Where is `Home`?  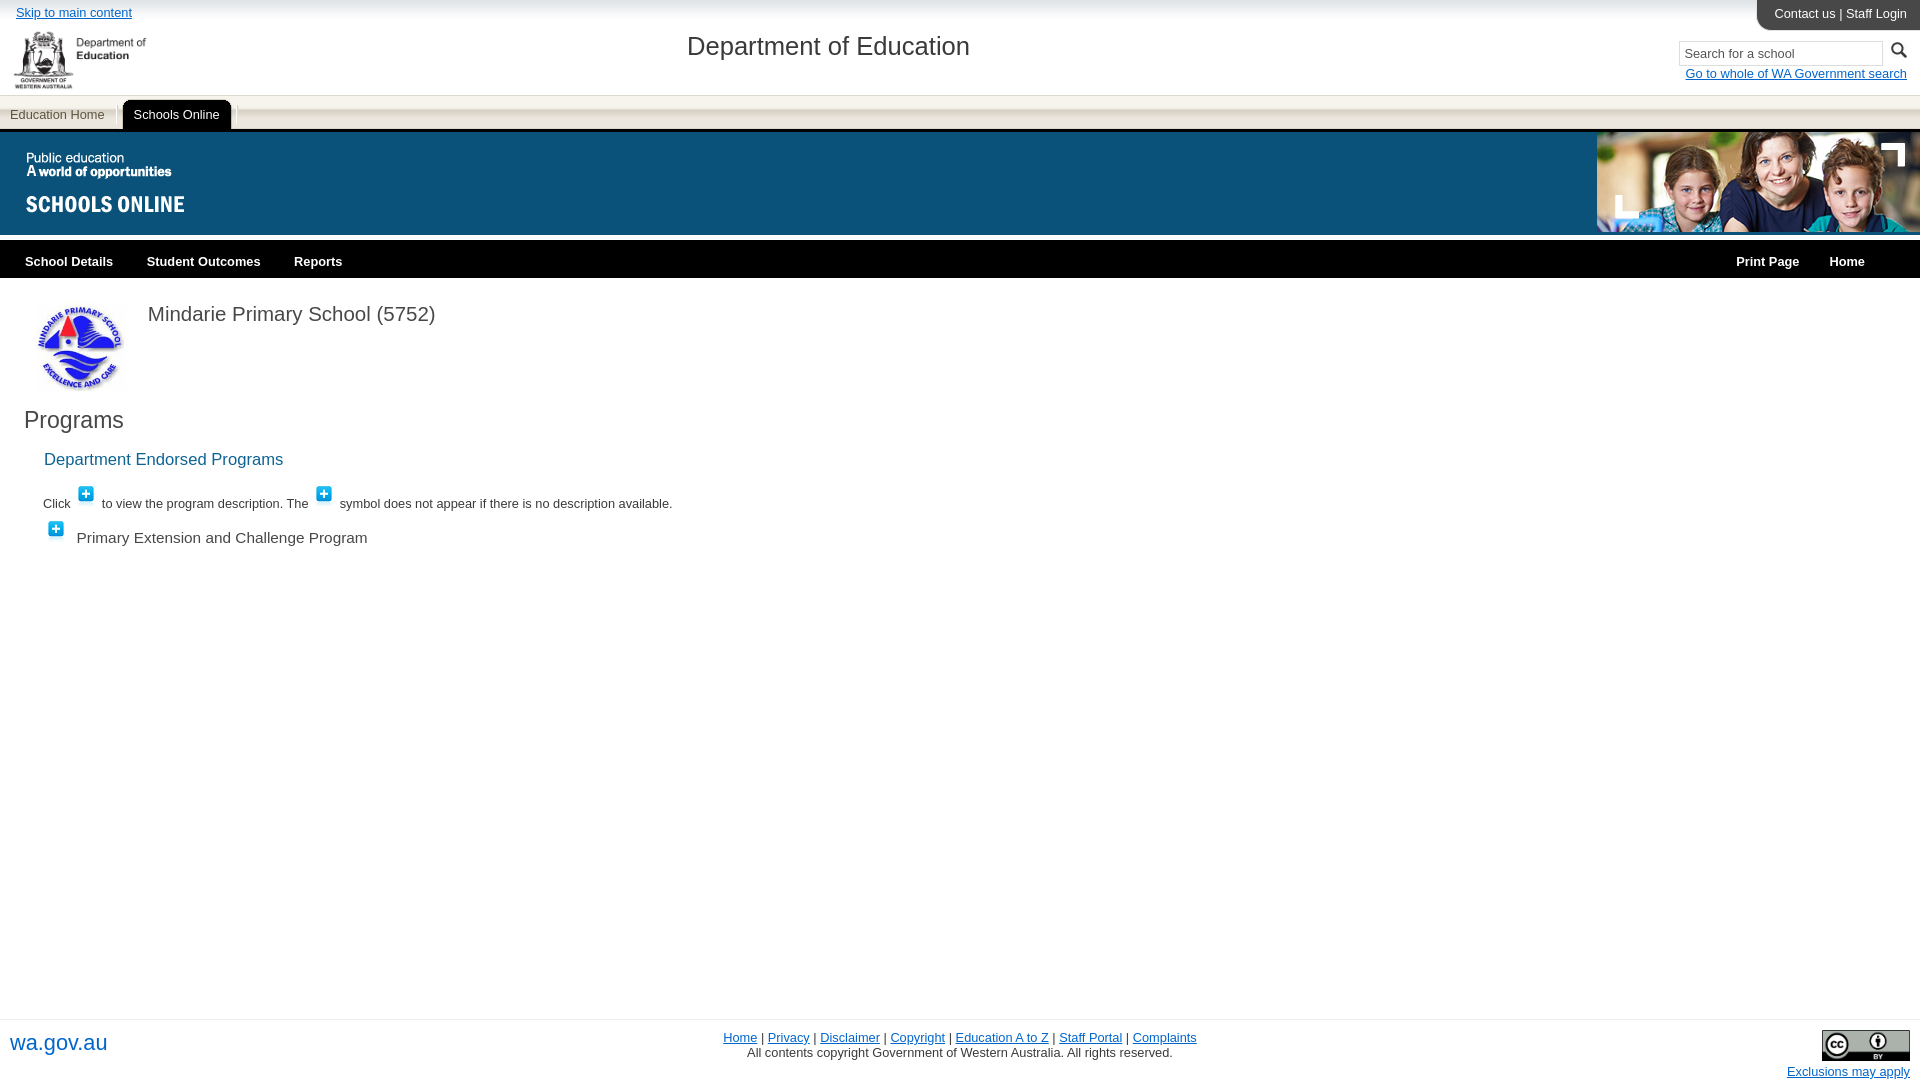 Home is located at coordinates (740, 1038).